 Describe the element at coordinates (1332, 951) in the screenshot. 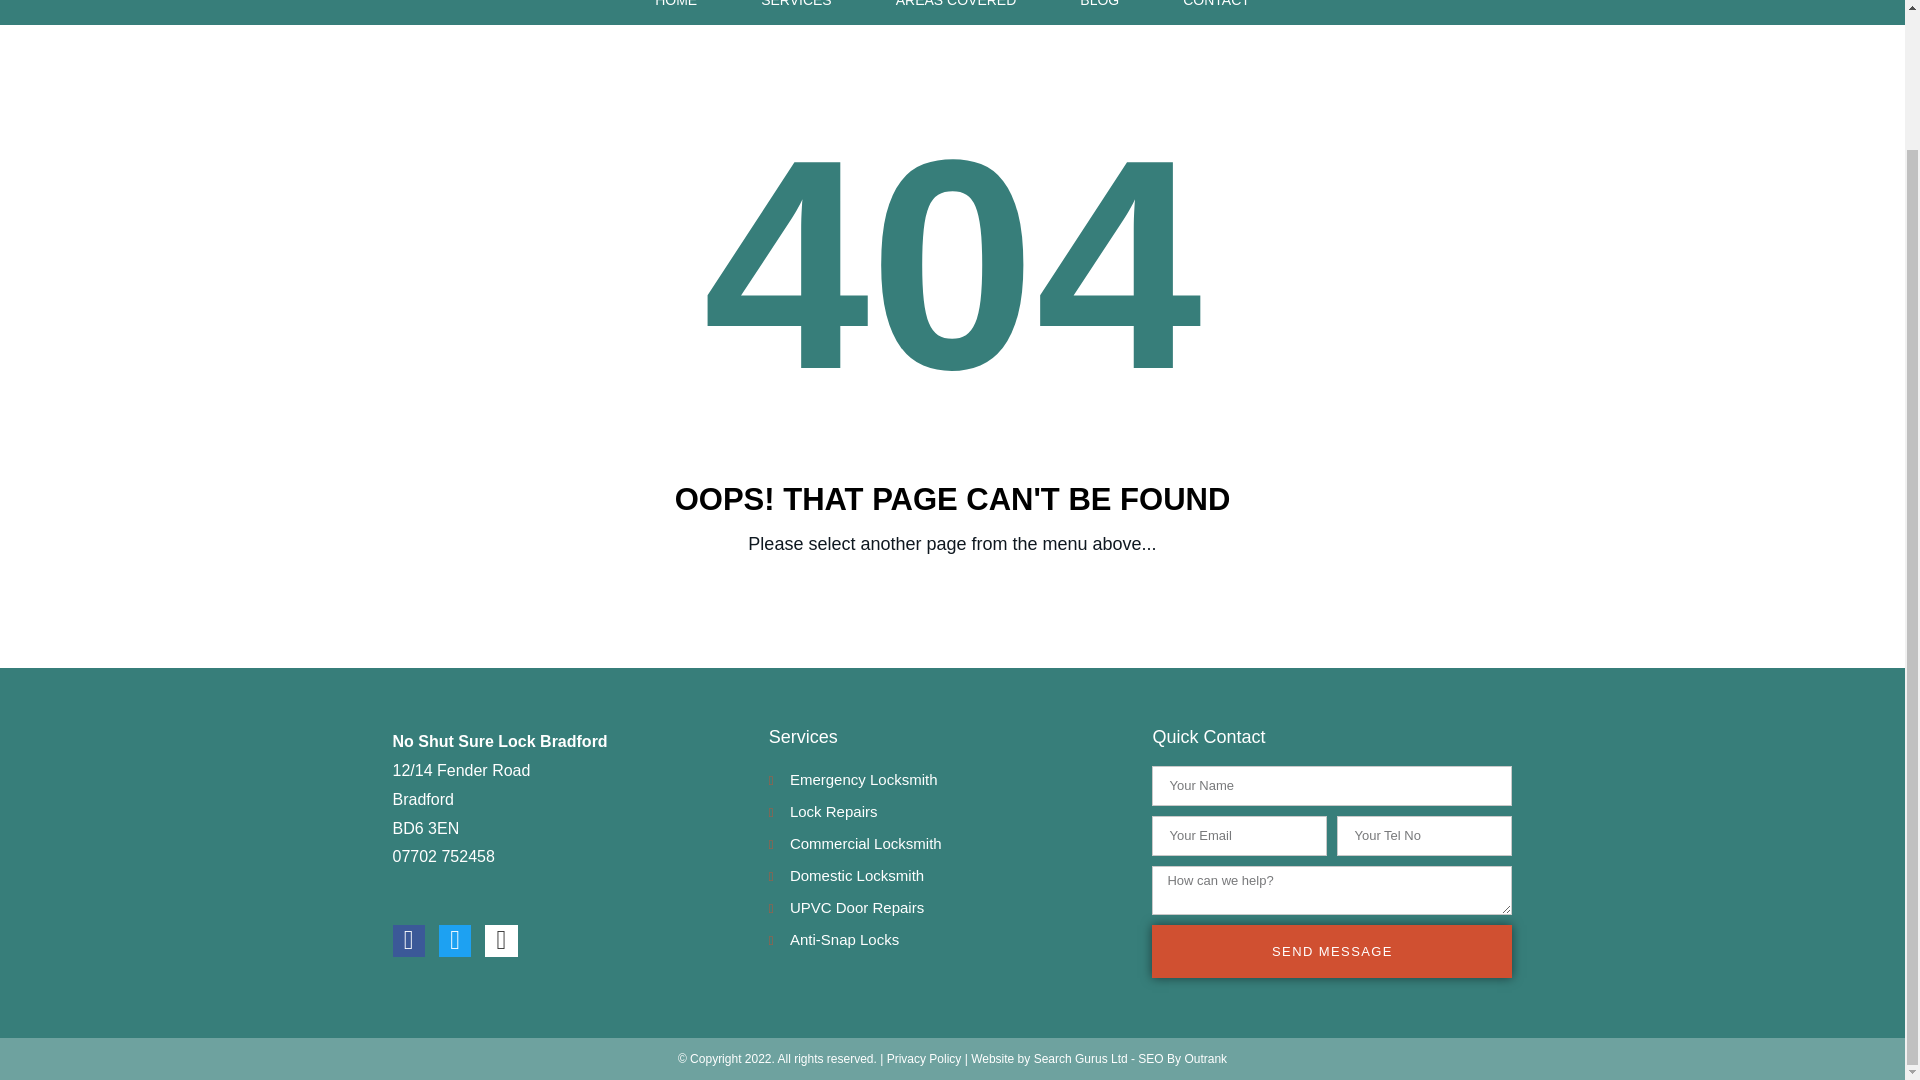

I see `SEND MESSAGE` at that location.